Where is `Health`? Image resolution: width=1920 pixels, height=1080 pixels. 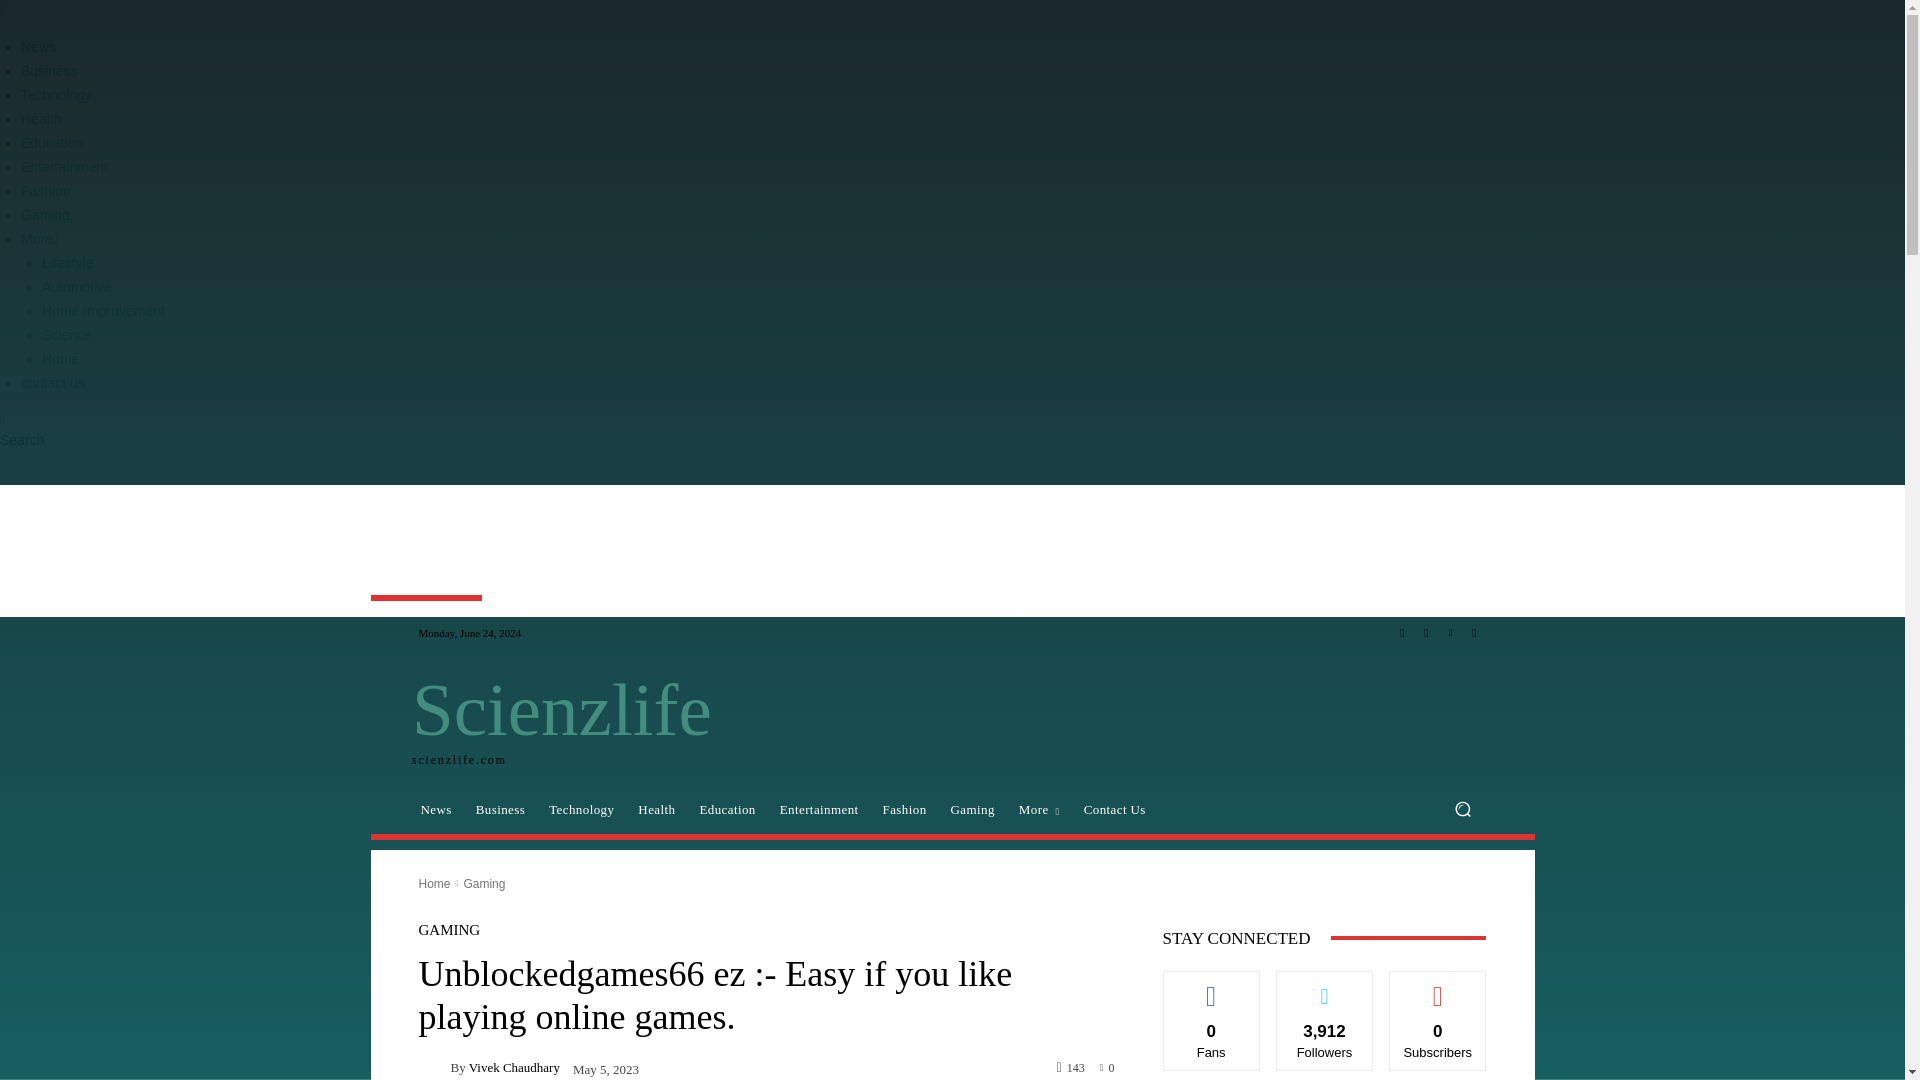 Health is located at coordinates (41, 119).